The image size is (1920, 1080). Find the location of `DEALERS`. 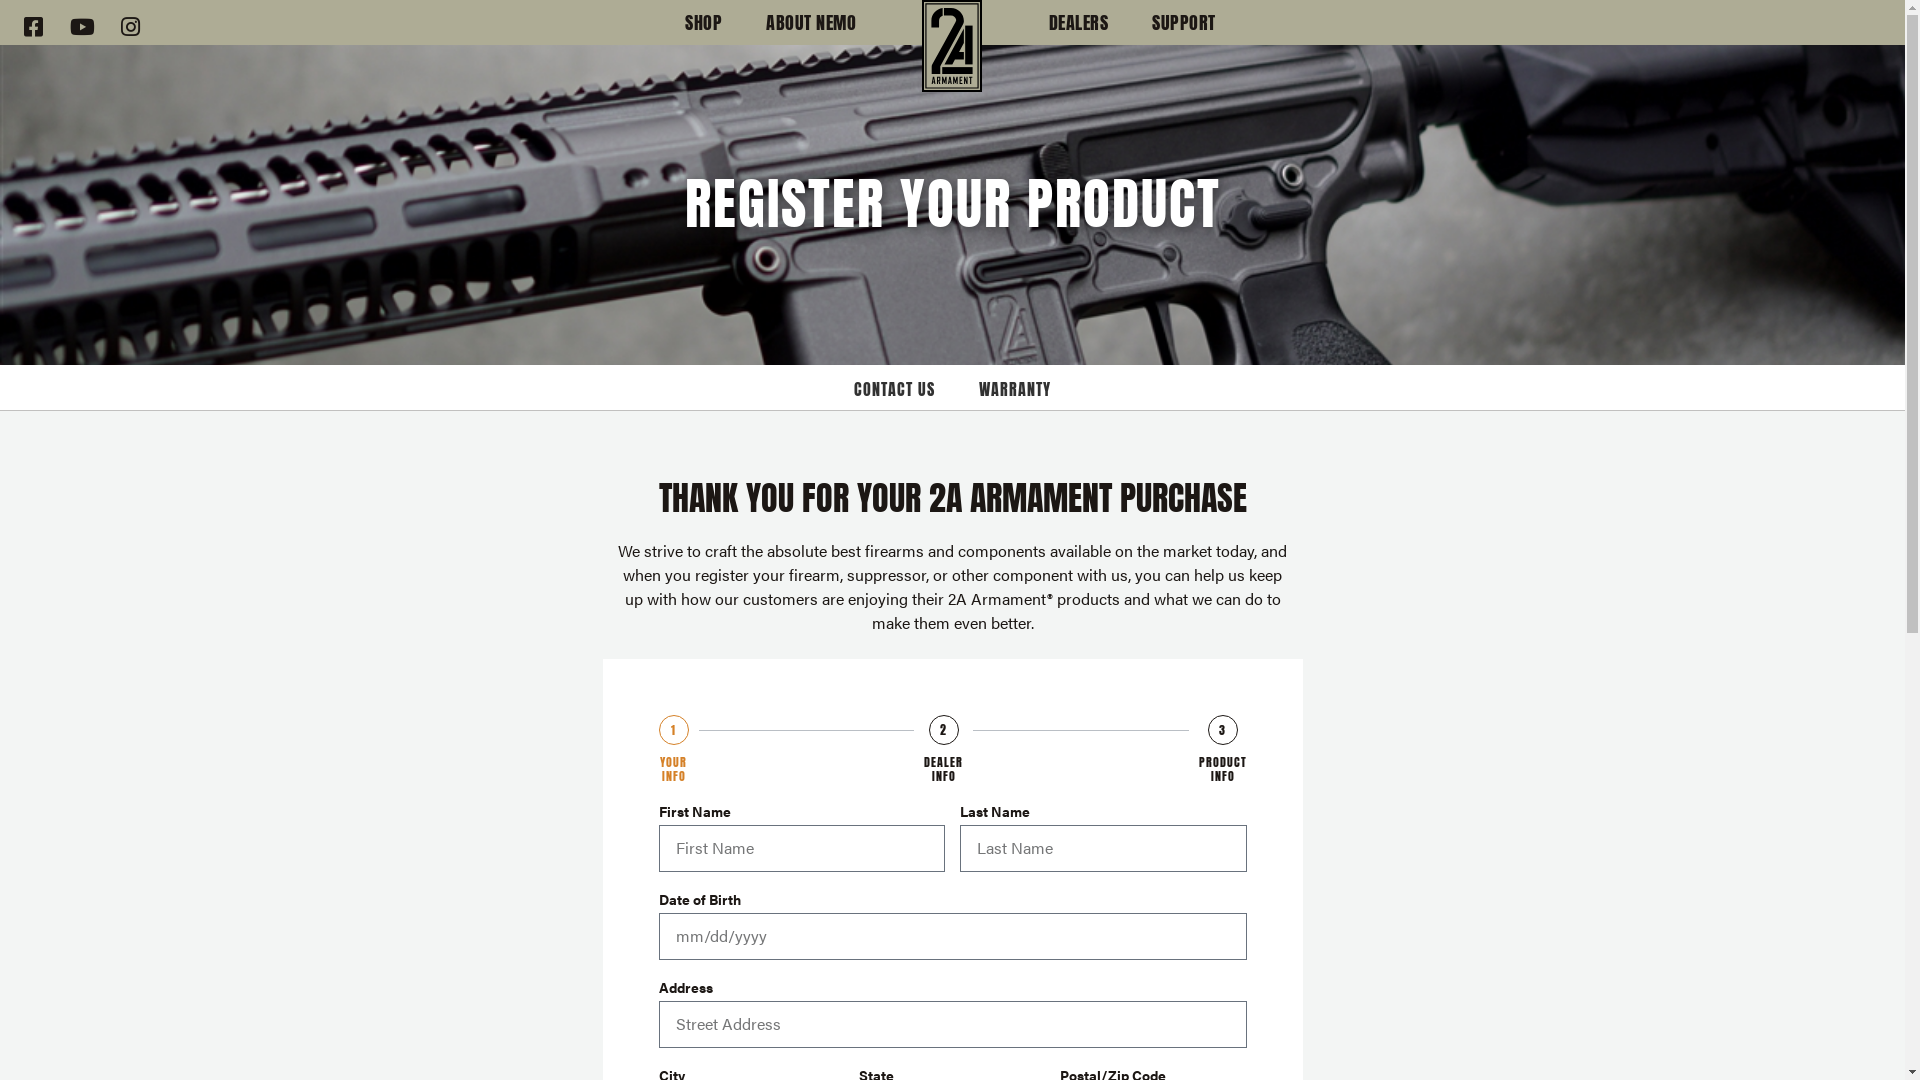

DEALERS is located at coordinates (1079, 24).